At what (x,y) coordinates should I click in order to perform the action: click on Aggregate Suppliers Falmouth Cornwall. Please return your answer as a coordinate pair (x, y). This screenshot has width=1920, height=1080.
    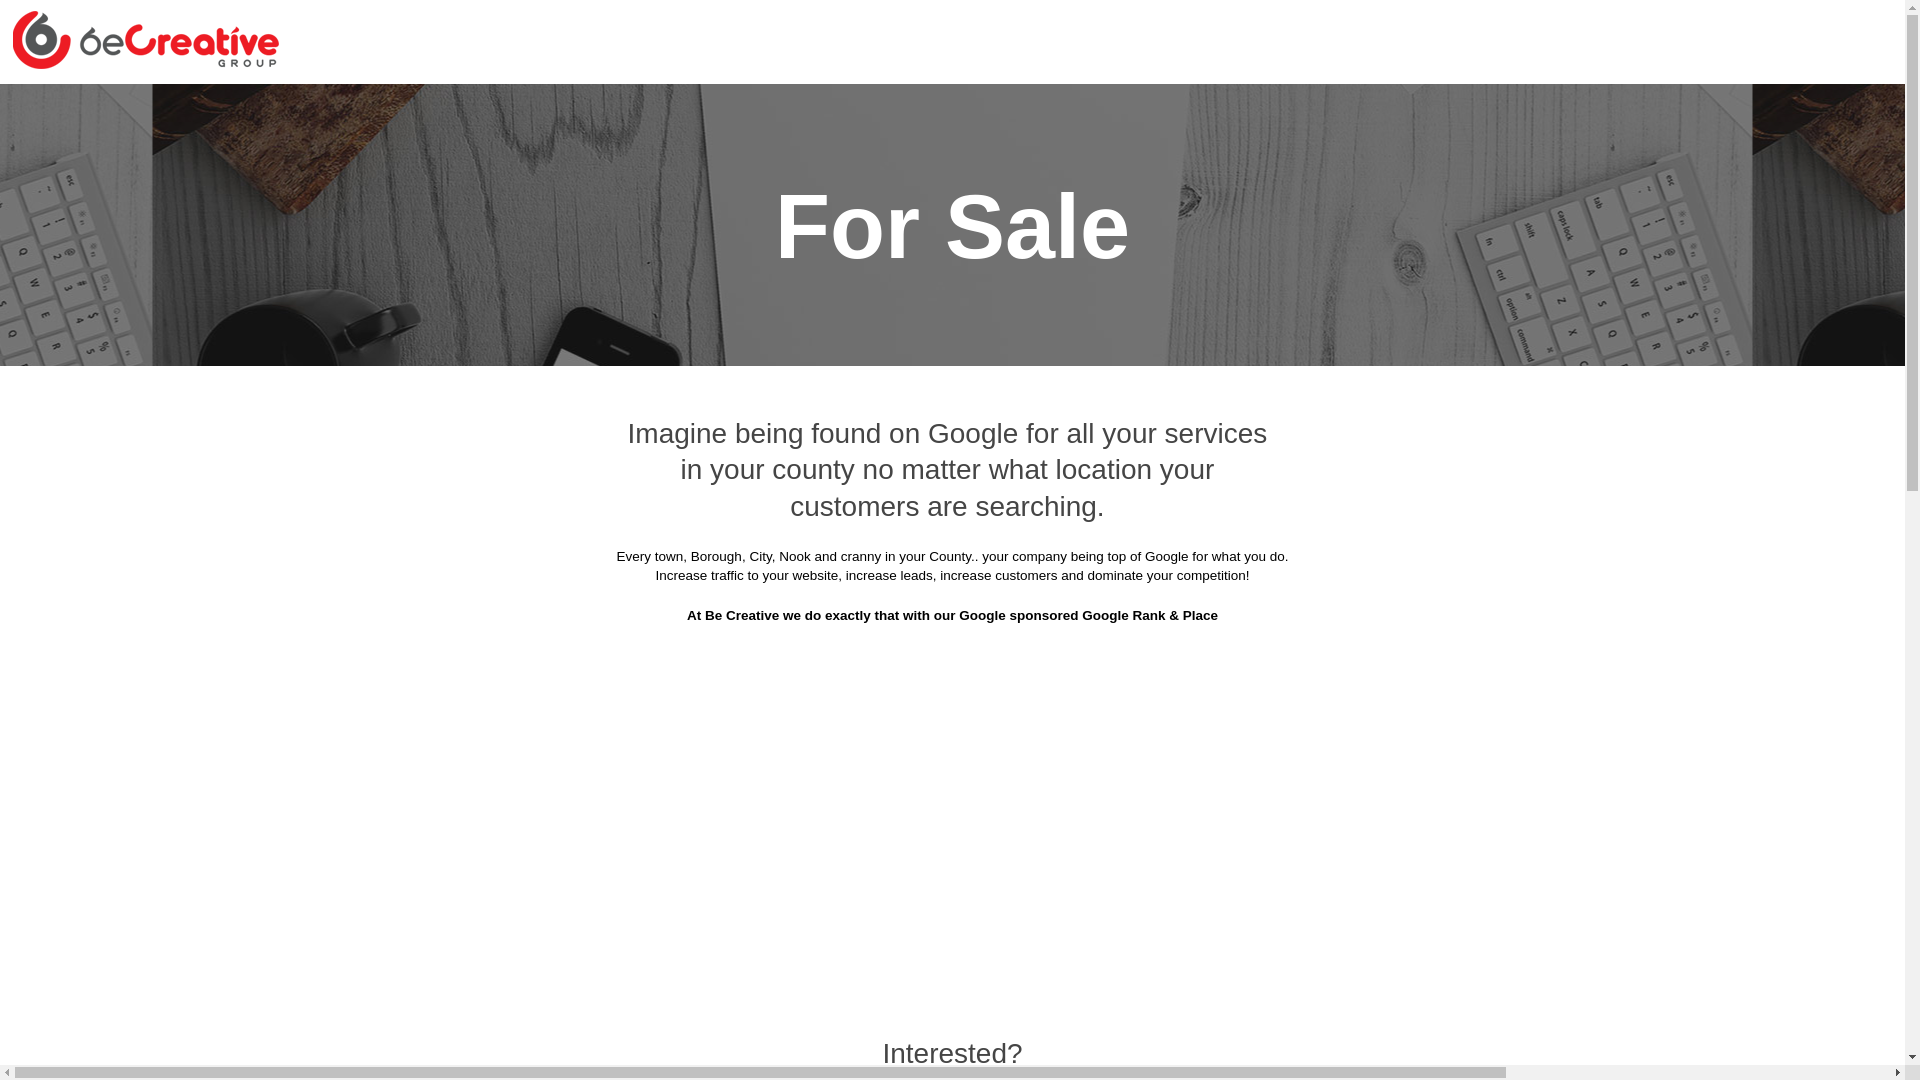
    Looking at the image, I should click on (792, 408).